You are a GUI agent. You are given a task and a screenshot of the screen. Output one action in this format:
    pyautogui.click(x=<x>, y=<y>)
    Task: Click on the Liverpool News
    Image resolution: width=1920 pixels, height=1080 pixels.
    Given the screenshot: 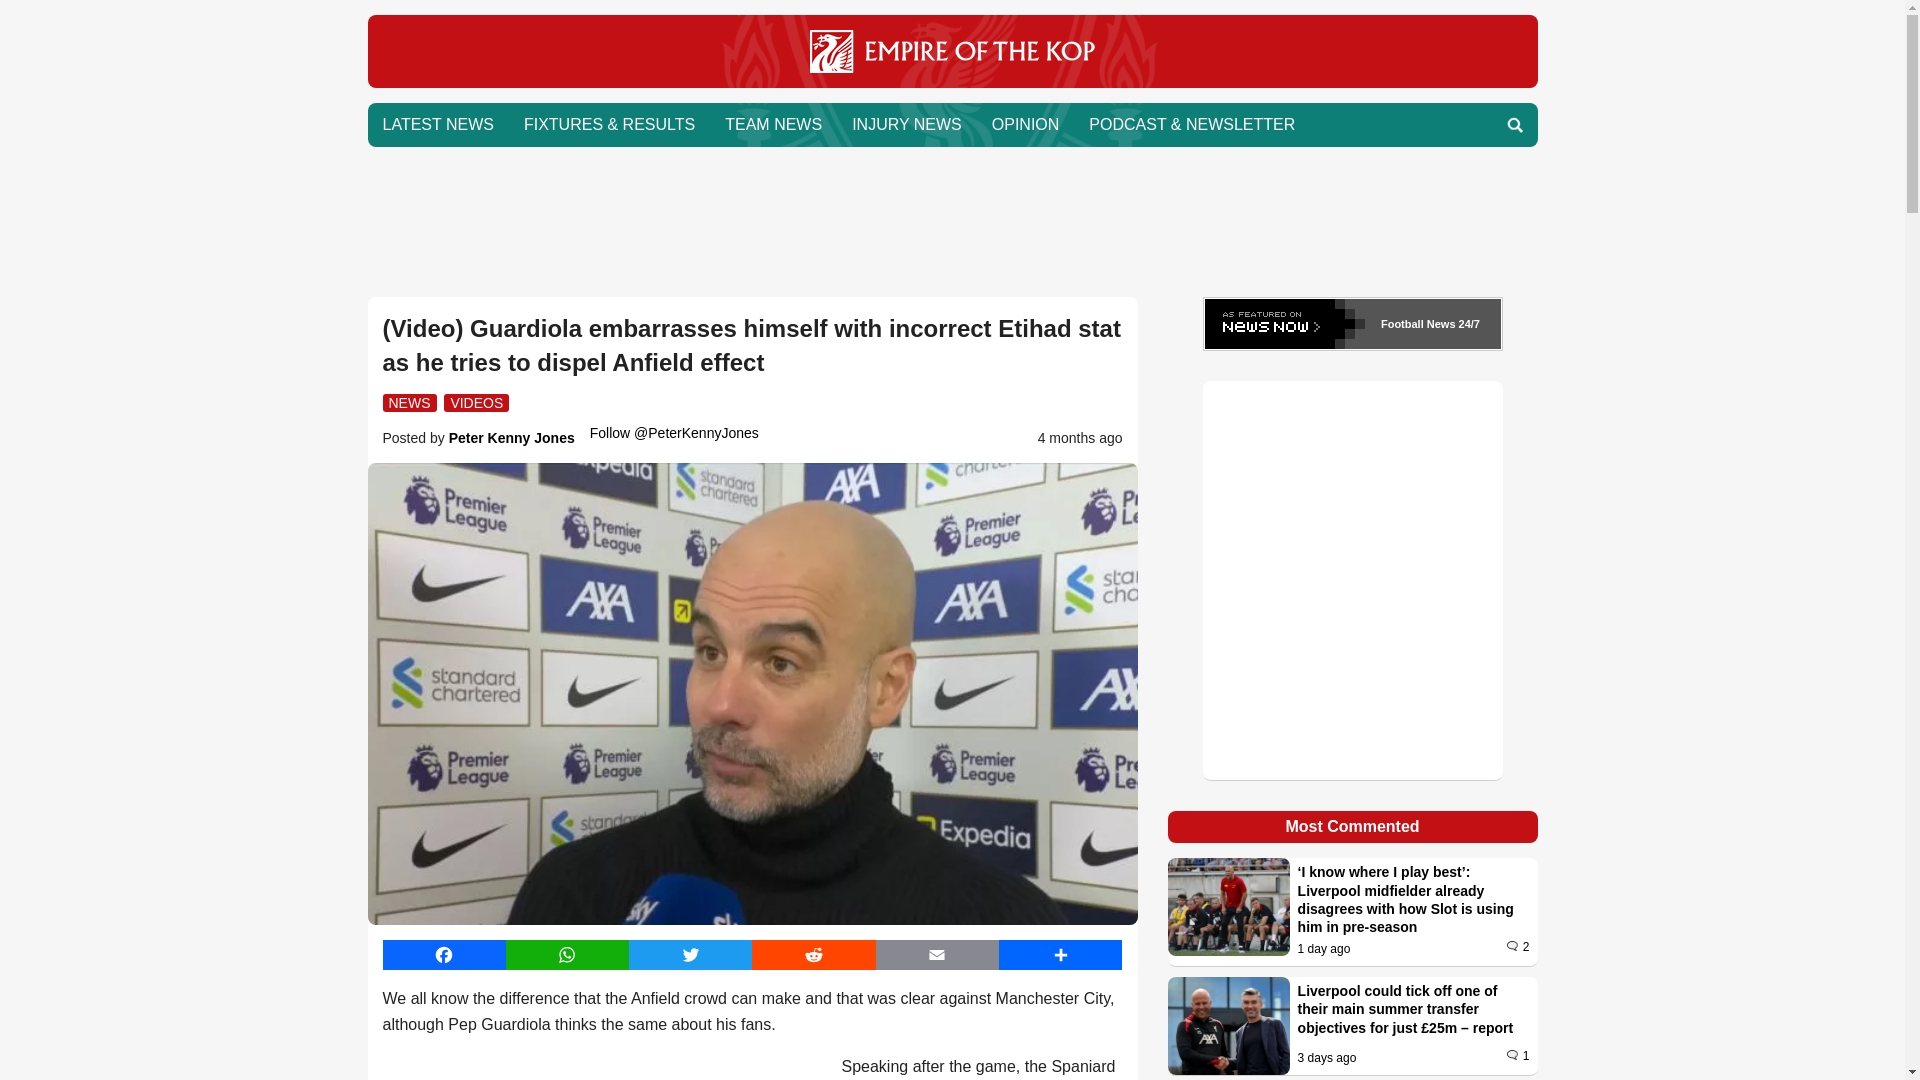 What is the action you would take?
    pyautogui.click(x=952, y=82)
    